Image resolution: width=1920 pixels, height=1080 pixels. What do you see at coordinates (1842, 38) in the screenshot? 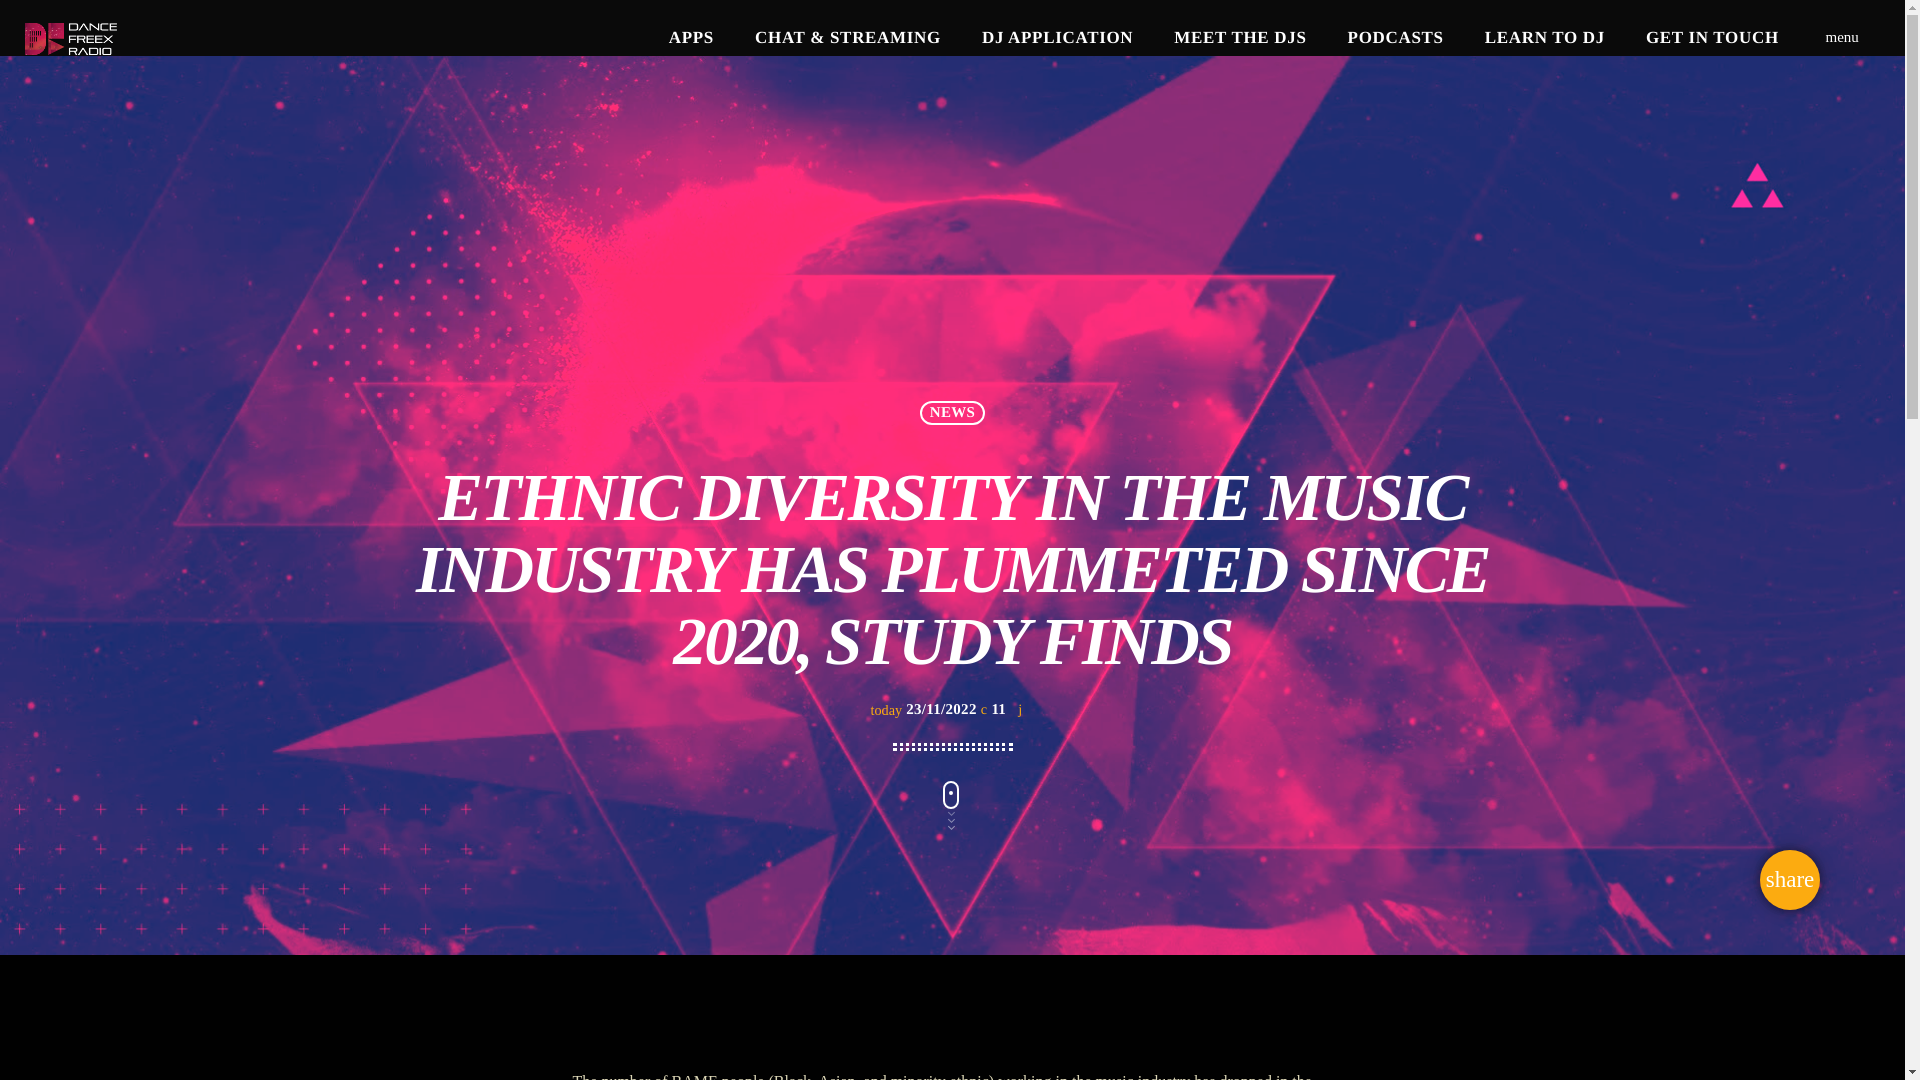
I see `menu` at bounding box center [1842, 38].